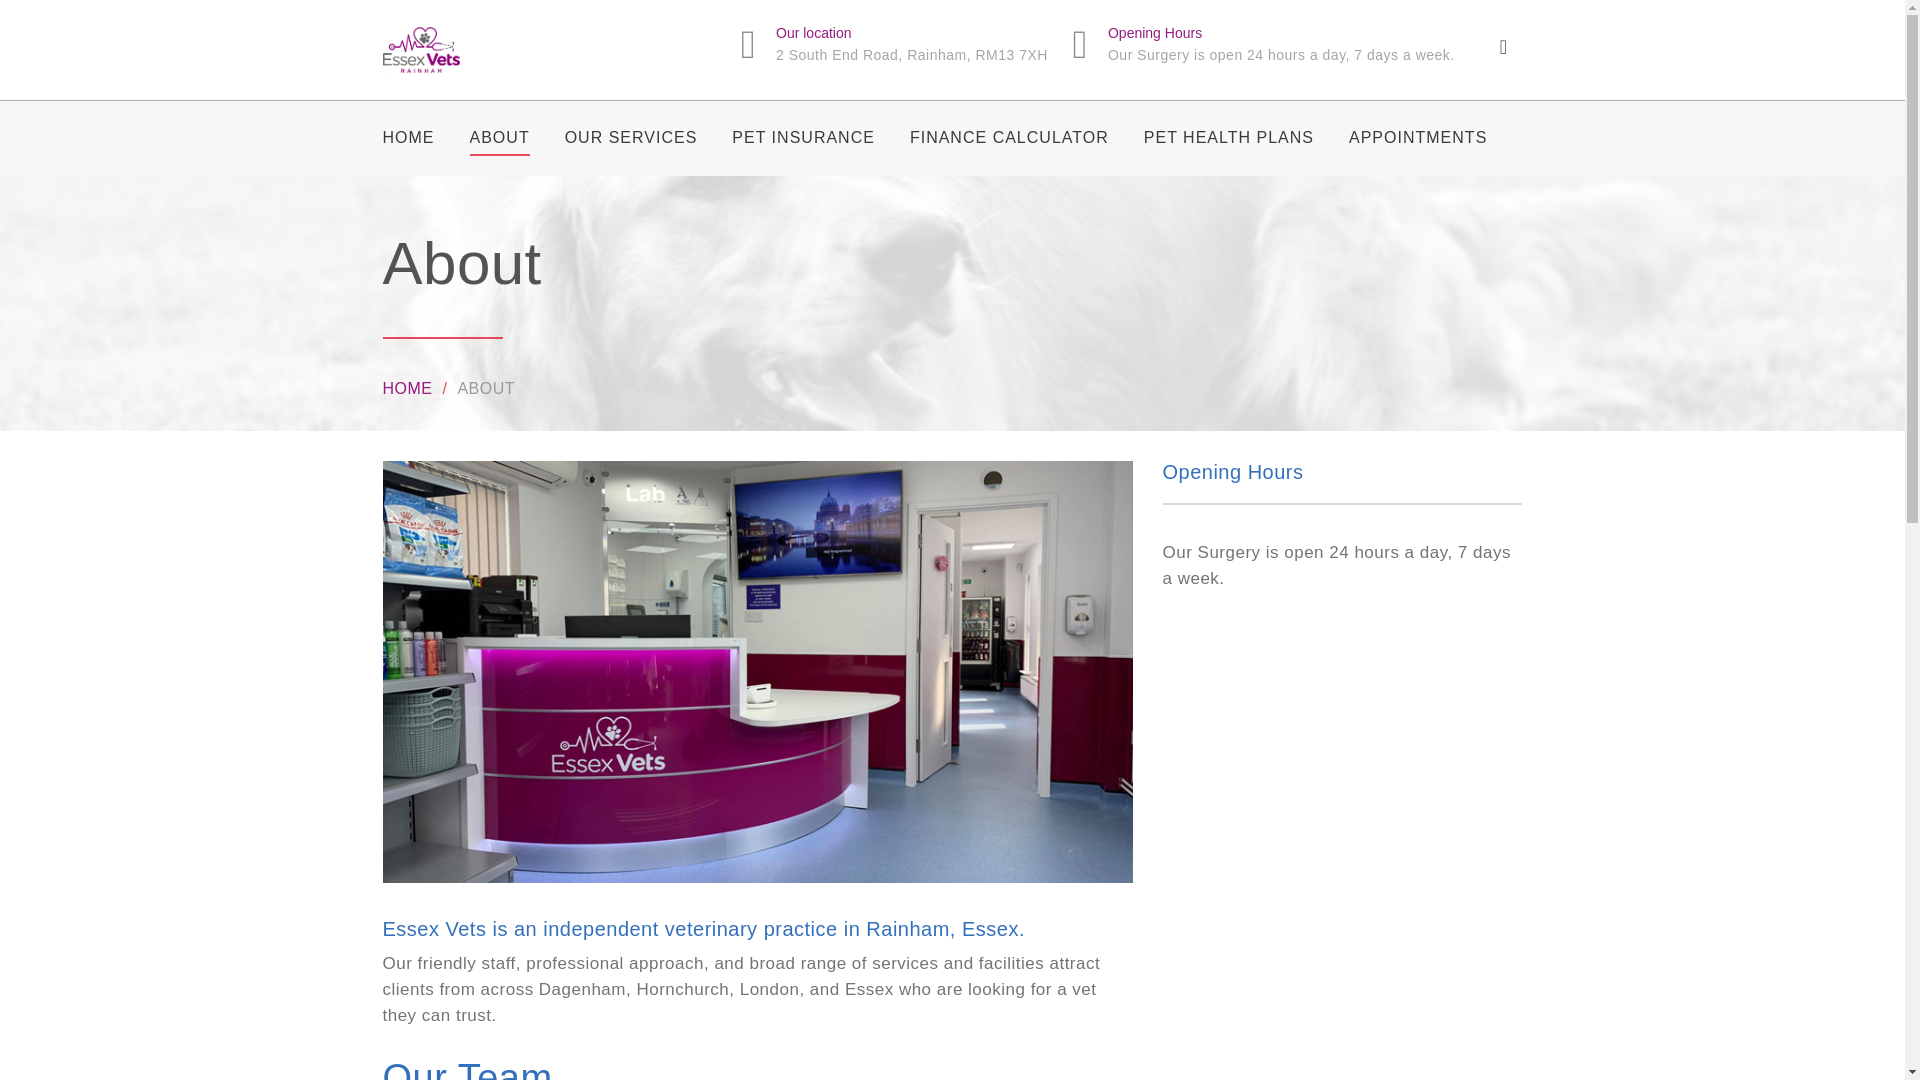 The height and width of the screenshot is (1080, 1920). What do you see at coordinates (1228, 137) in the screenshot?
I see `PET HEALTH PLANS` at bounding box center [1228, 137].